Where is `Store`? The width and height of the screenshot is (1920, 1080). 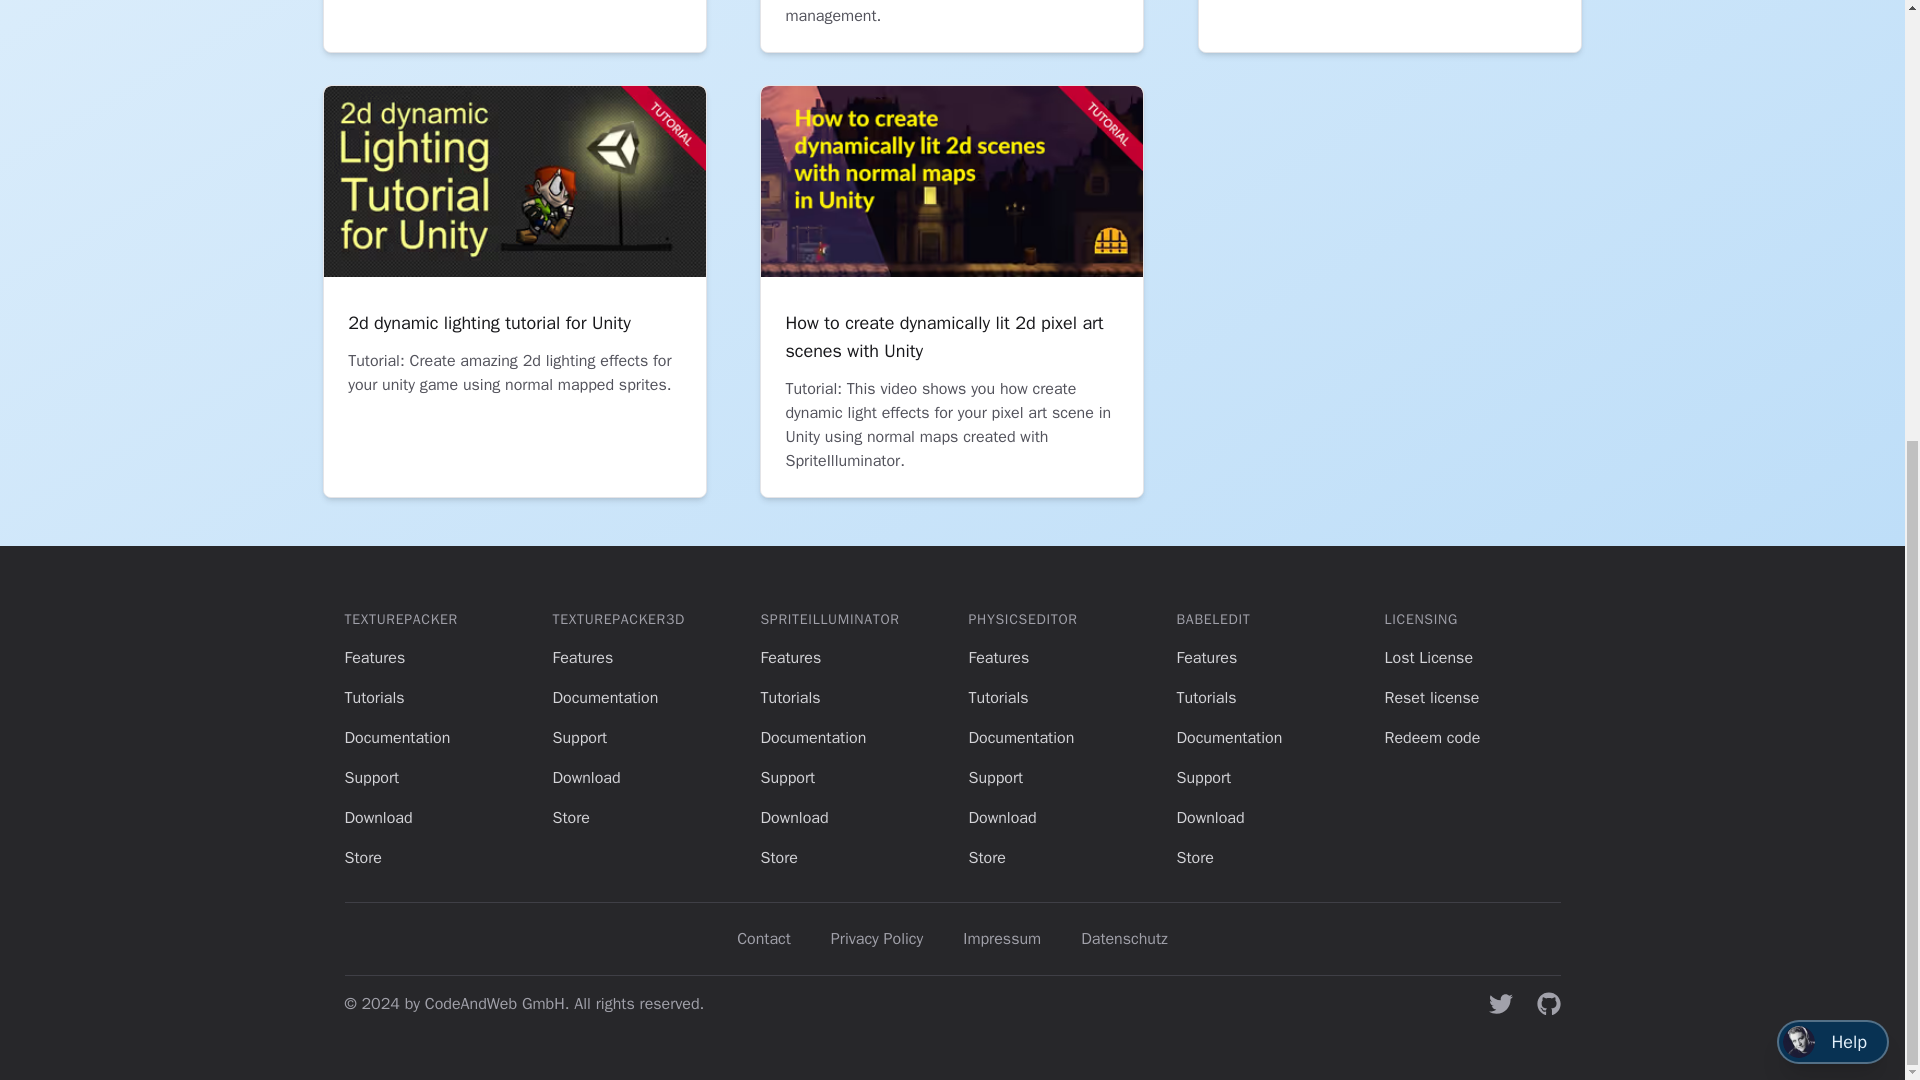
Store is located at coordinates (362, 858).